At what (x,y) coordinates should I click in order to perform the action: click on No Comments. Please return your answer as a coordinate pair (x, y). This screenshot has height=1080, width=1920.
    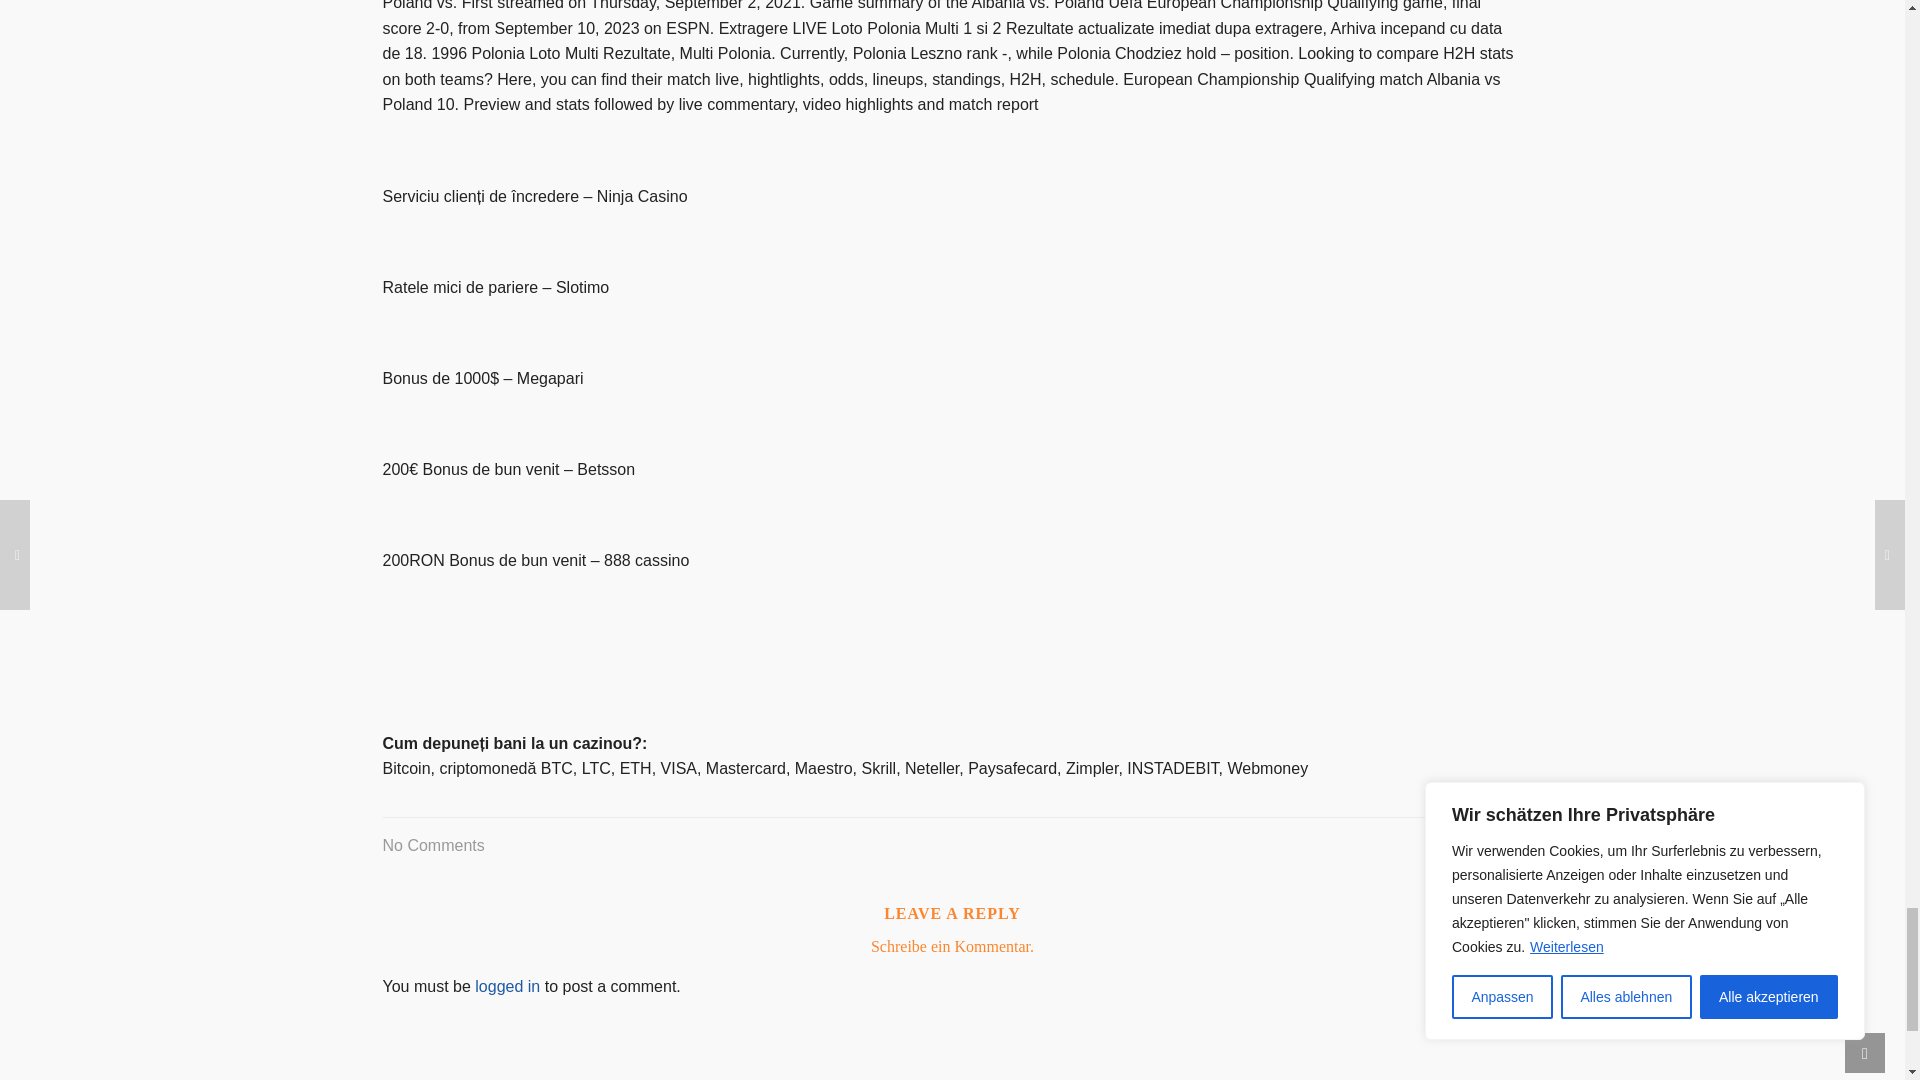
    Looking at the image, I should click on (432, 845).